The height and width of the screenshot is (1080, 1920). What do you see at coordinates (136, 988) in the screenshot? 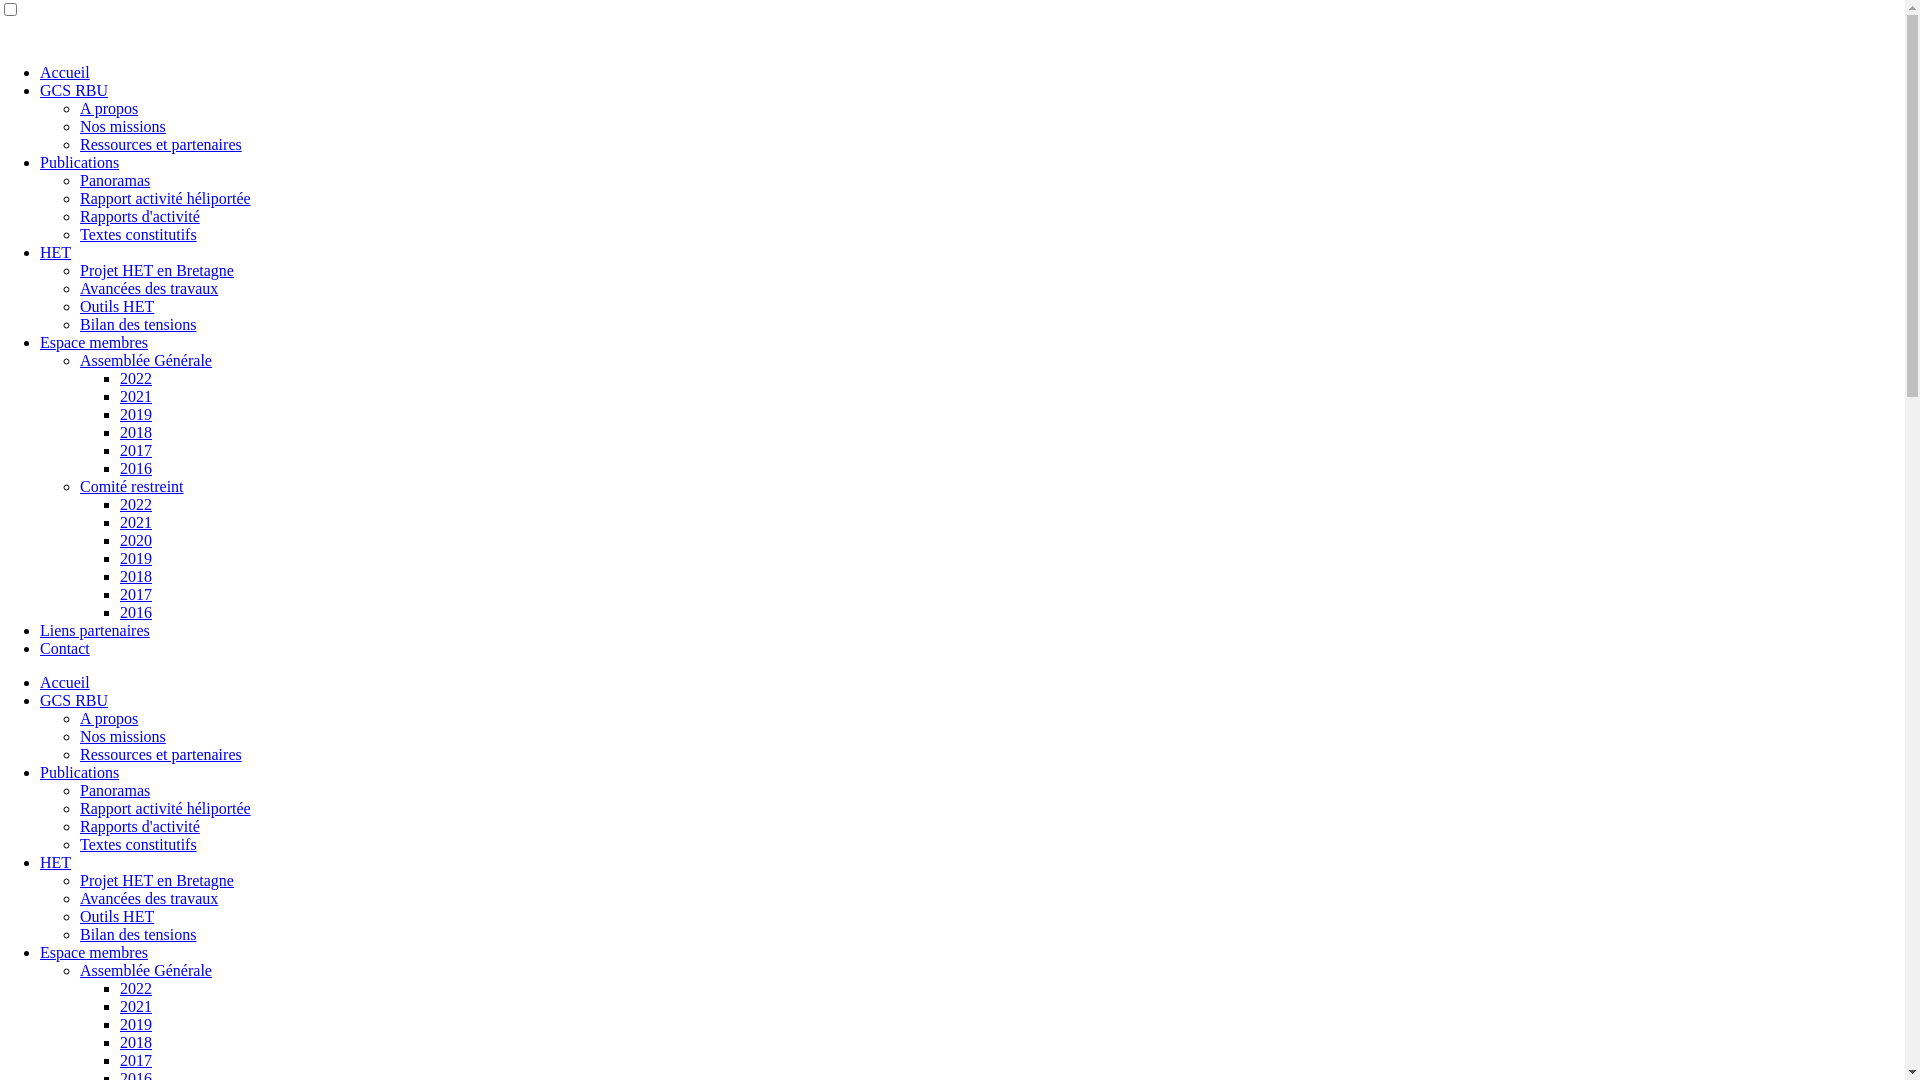
I see `2022` at bounding box center [136, 988].